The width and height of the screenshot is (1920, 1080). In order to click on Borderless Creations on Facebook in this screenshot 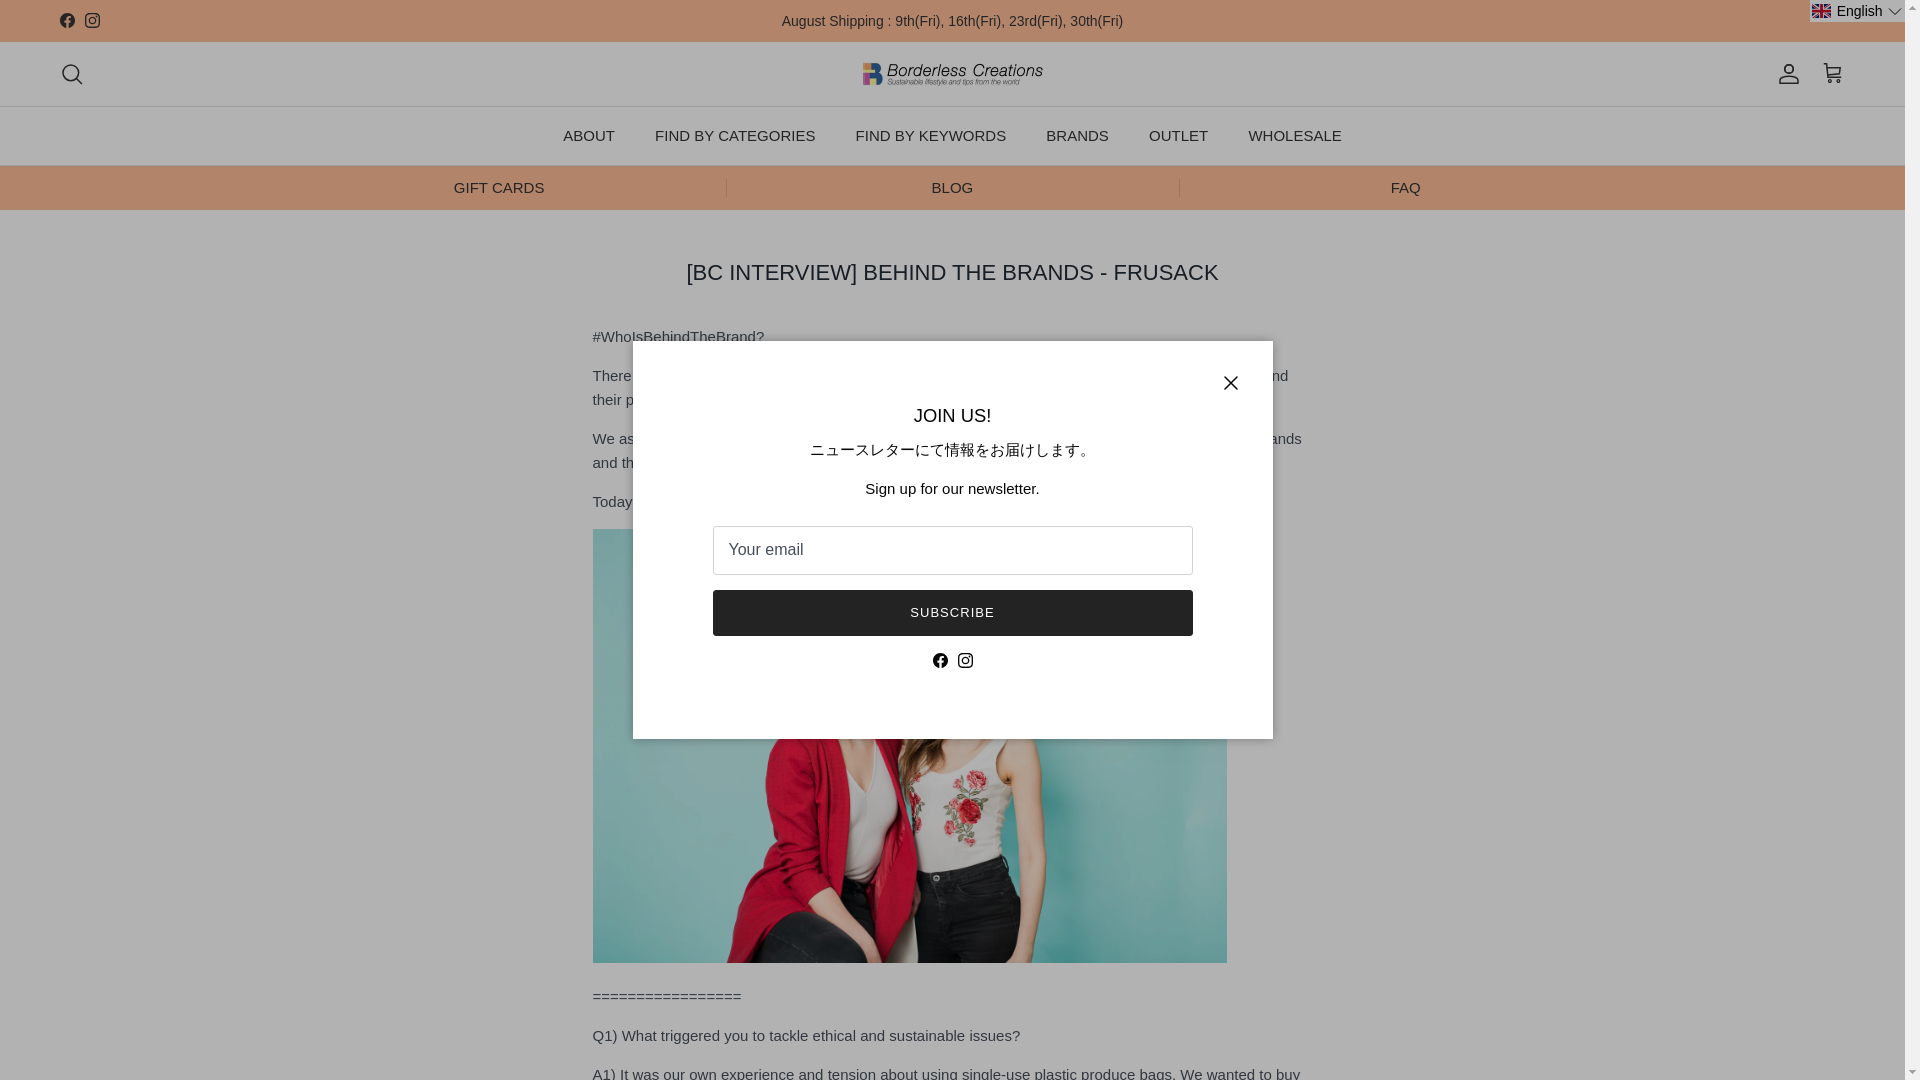, I will do `click(66, 20)`.